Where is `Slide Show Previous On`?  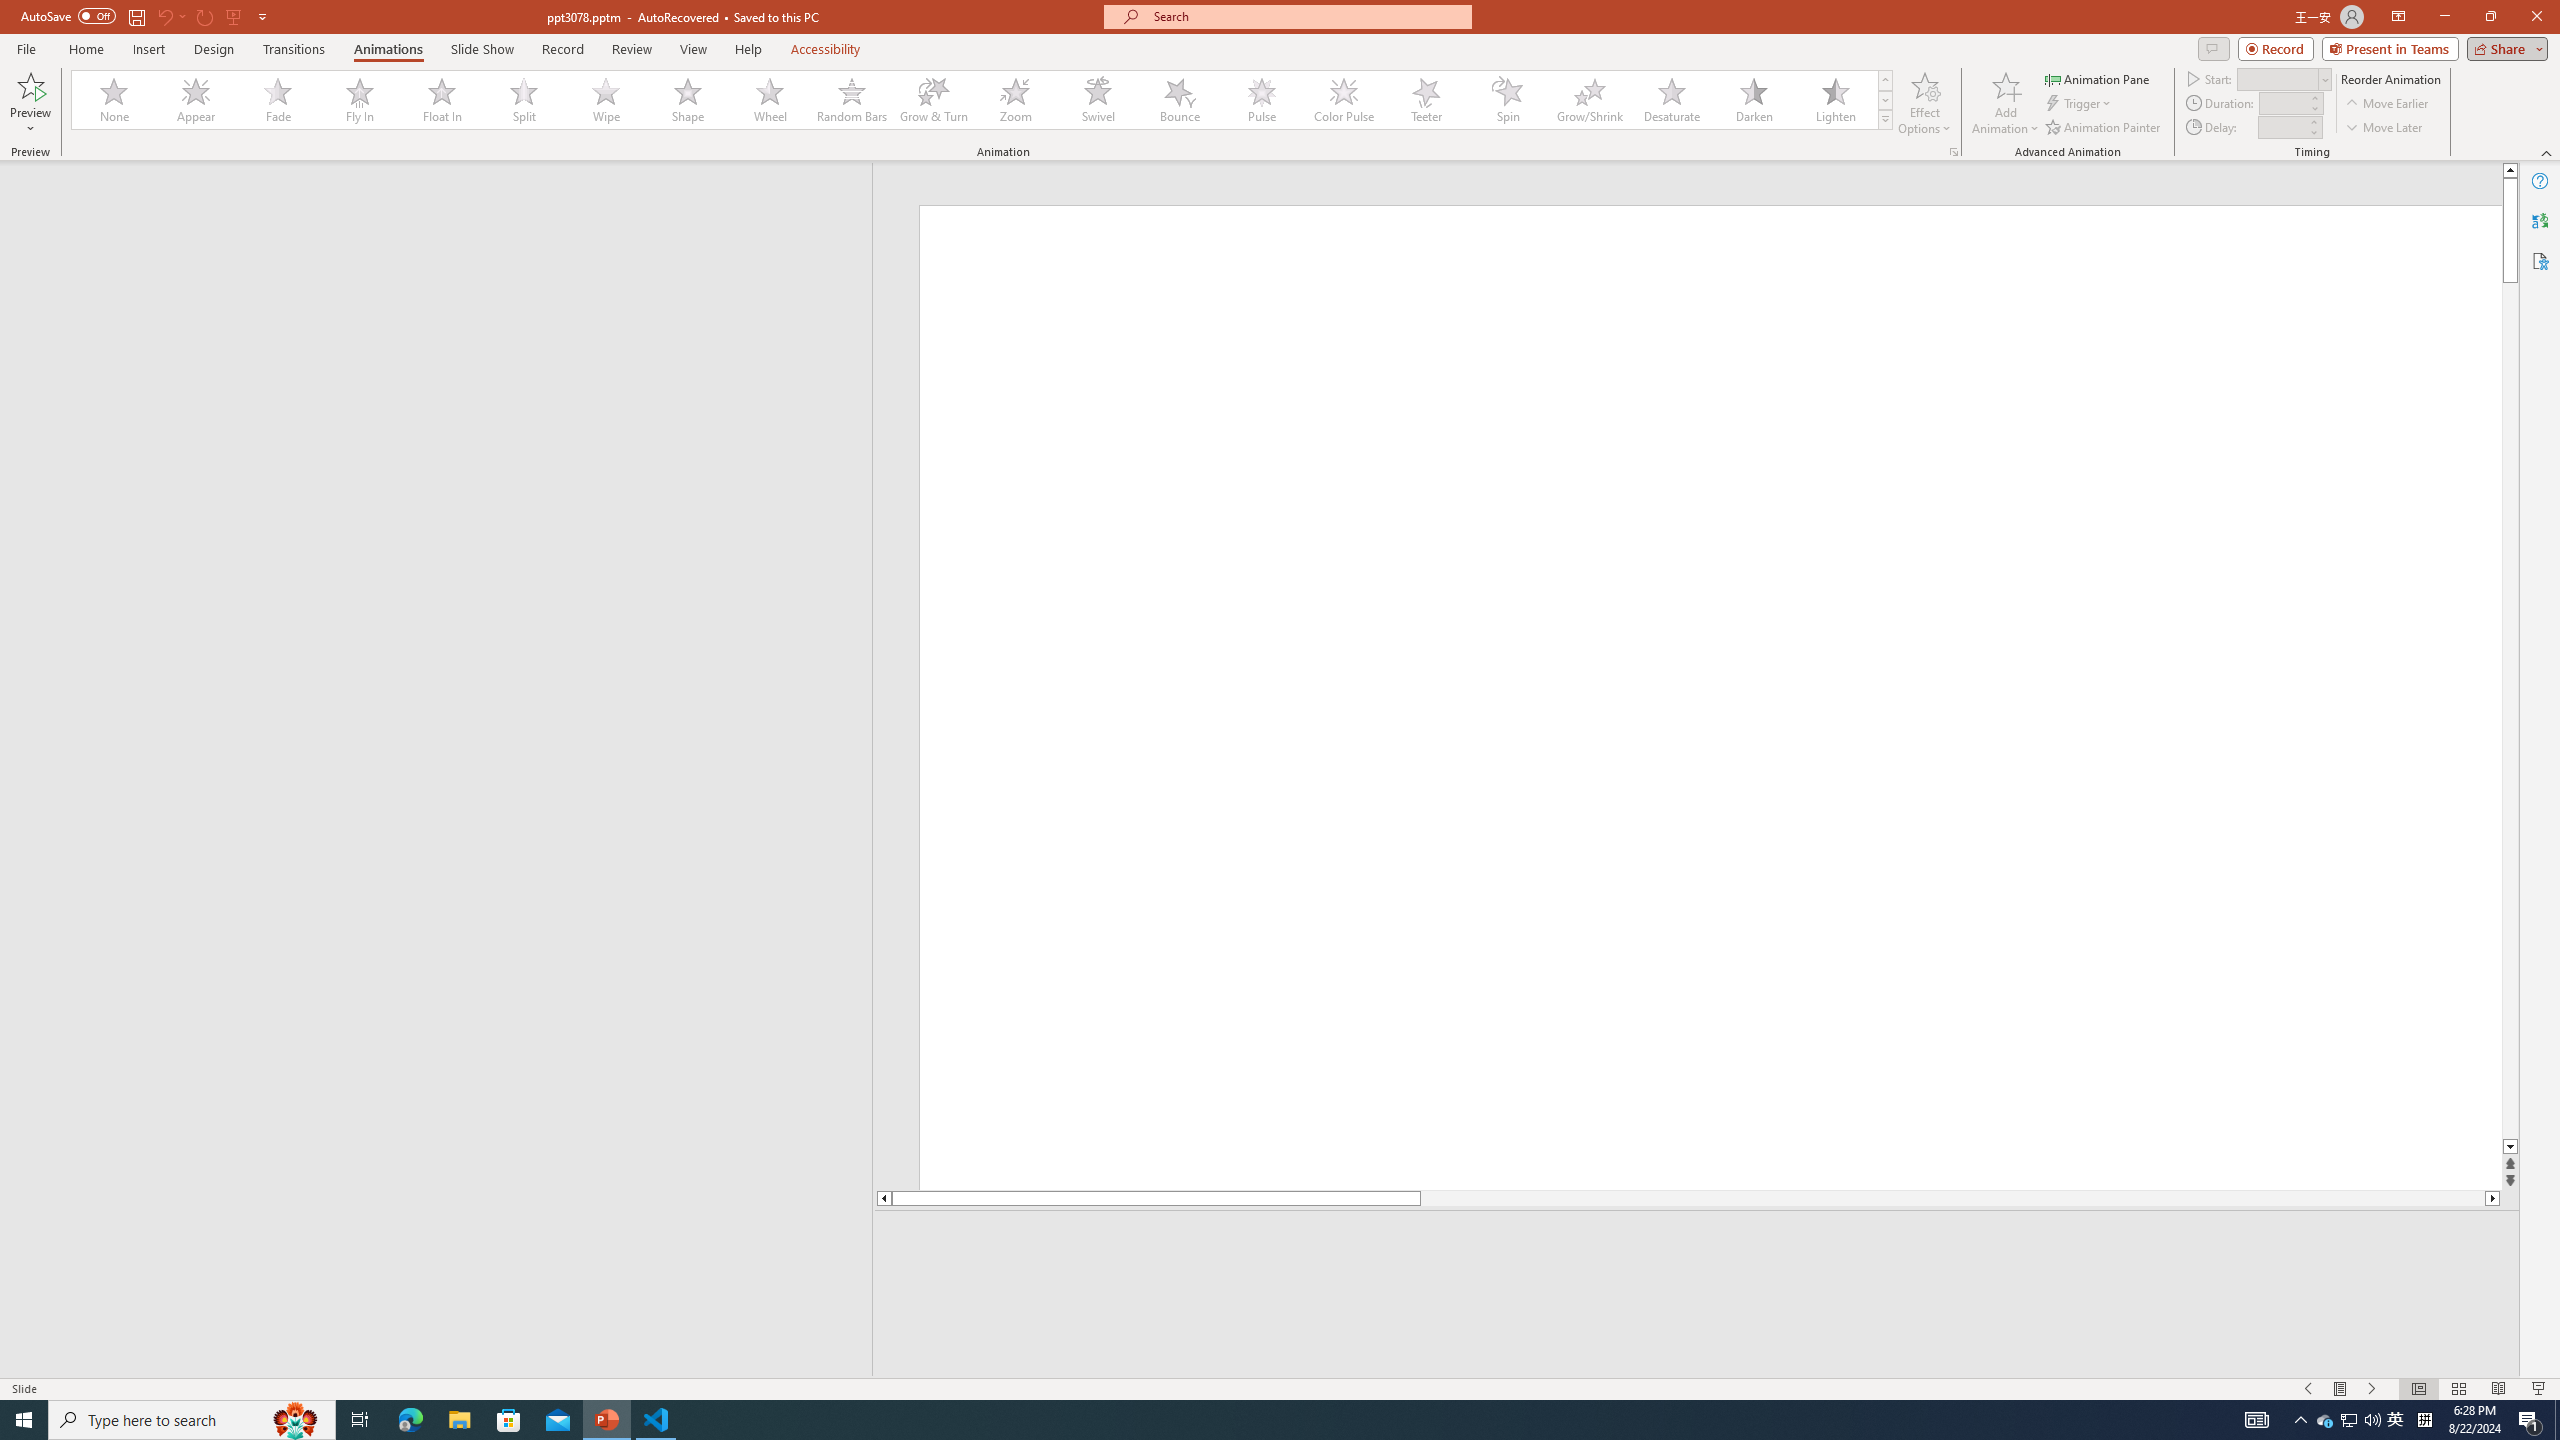
Slide Show Previous On is located at coordinates (2308, 1389).